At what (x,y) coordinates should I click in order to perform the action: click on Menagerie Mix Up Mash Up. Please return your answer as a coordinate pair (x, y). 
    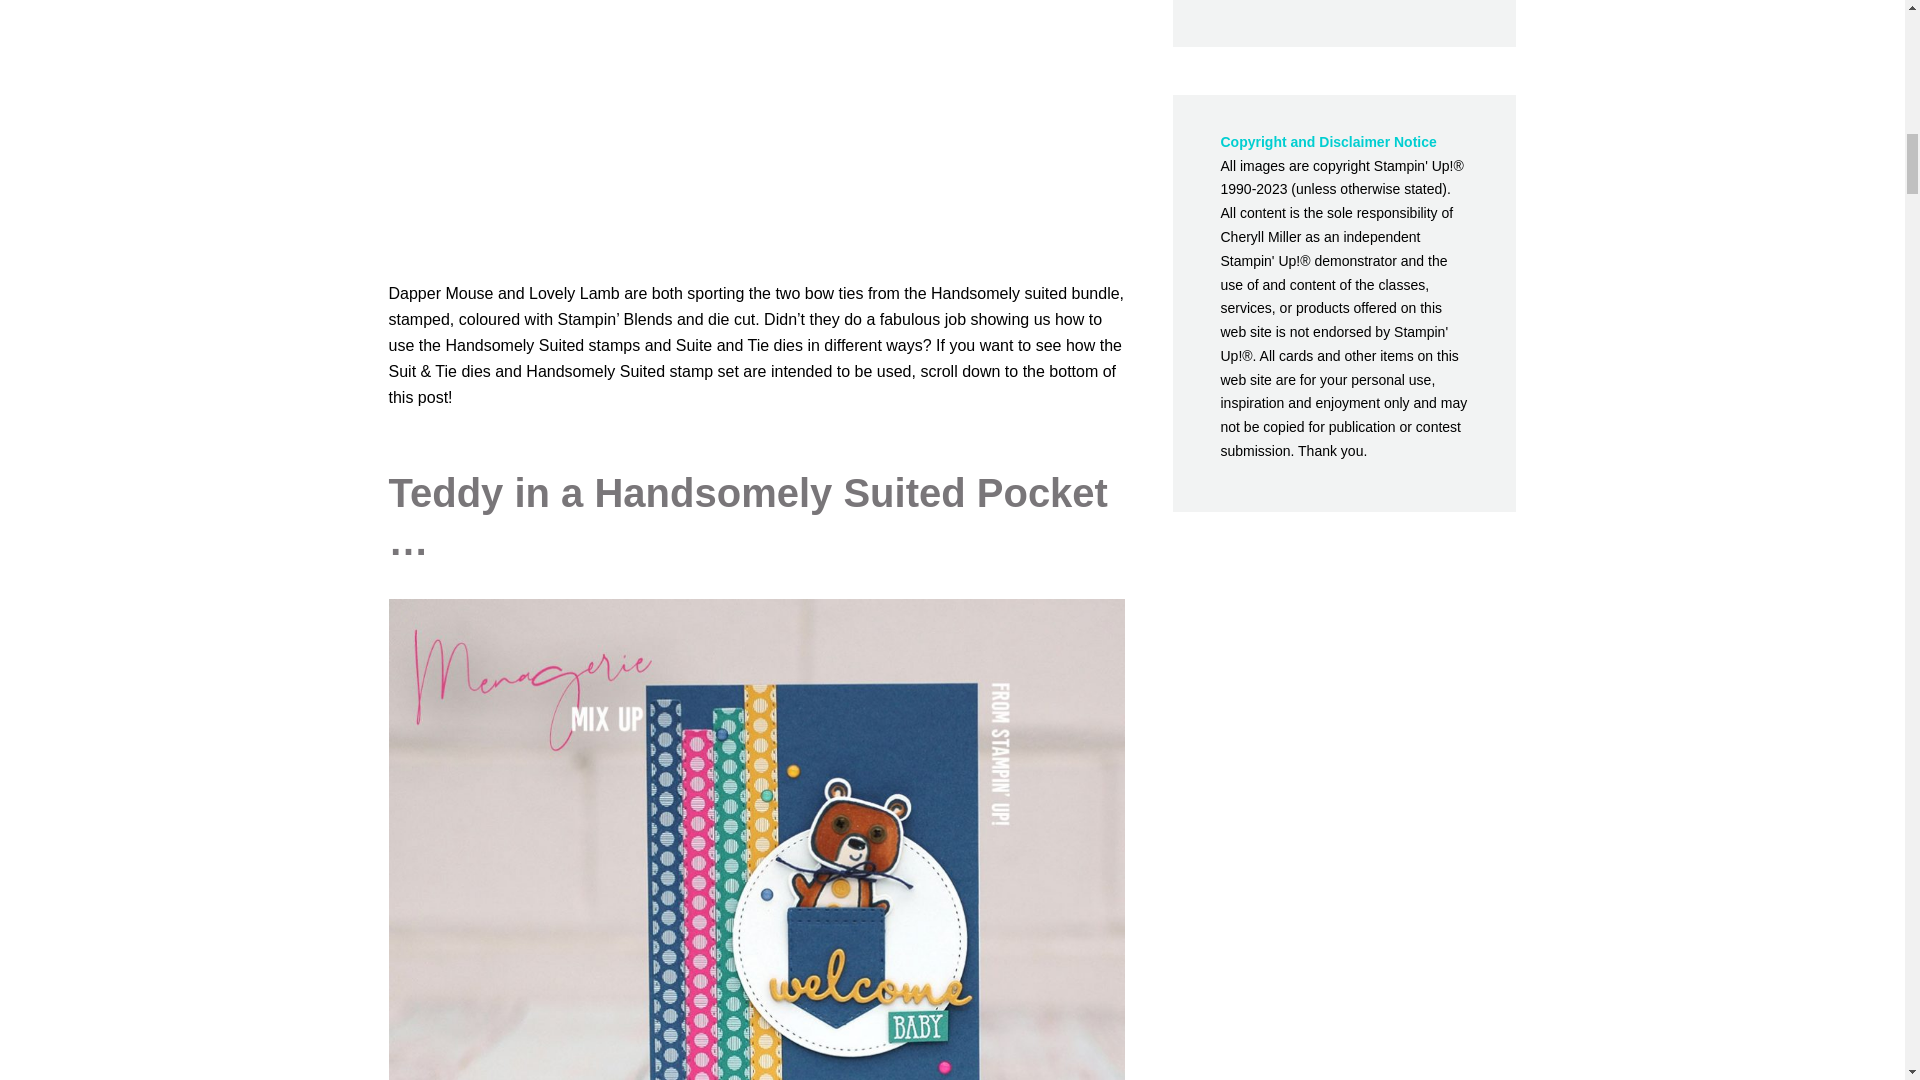
    Looking at the image, I should click on (755, 120).